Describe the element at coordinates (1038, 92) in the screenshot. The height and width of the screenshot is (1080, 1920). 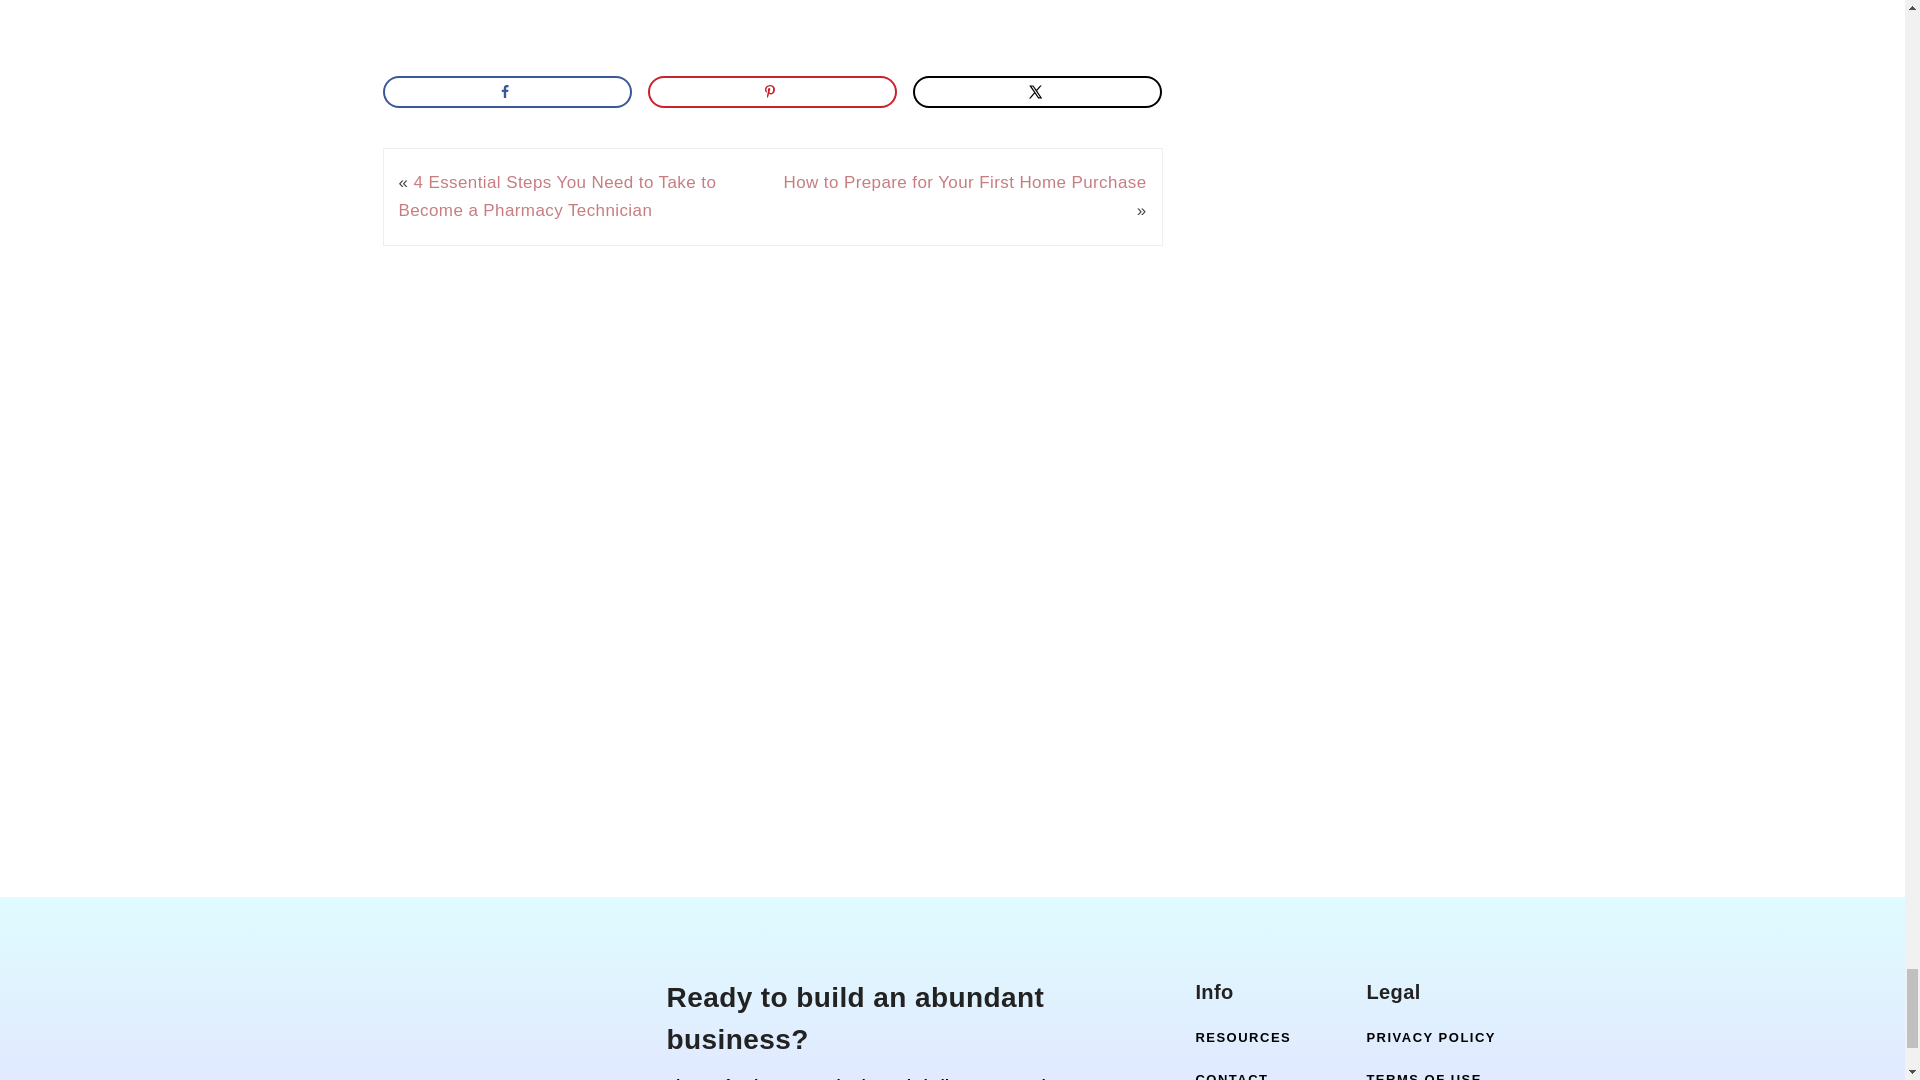
I see `Share on X` at that location.